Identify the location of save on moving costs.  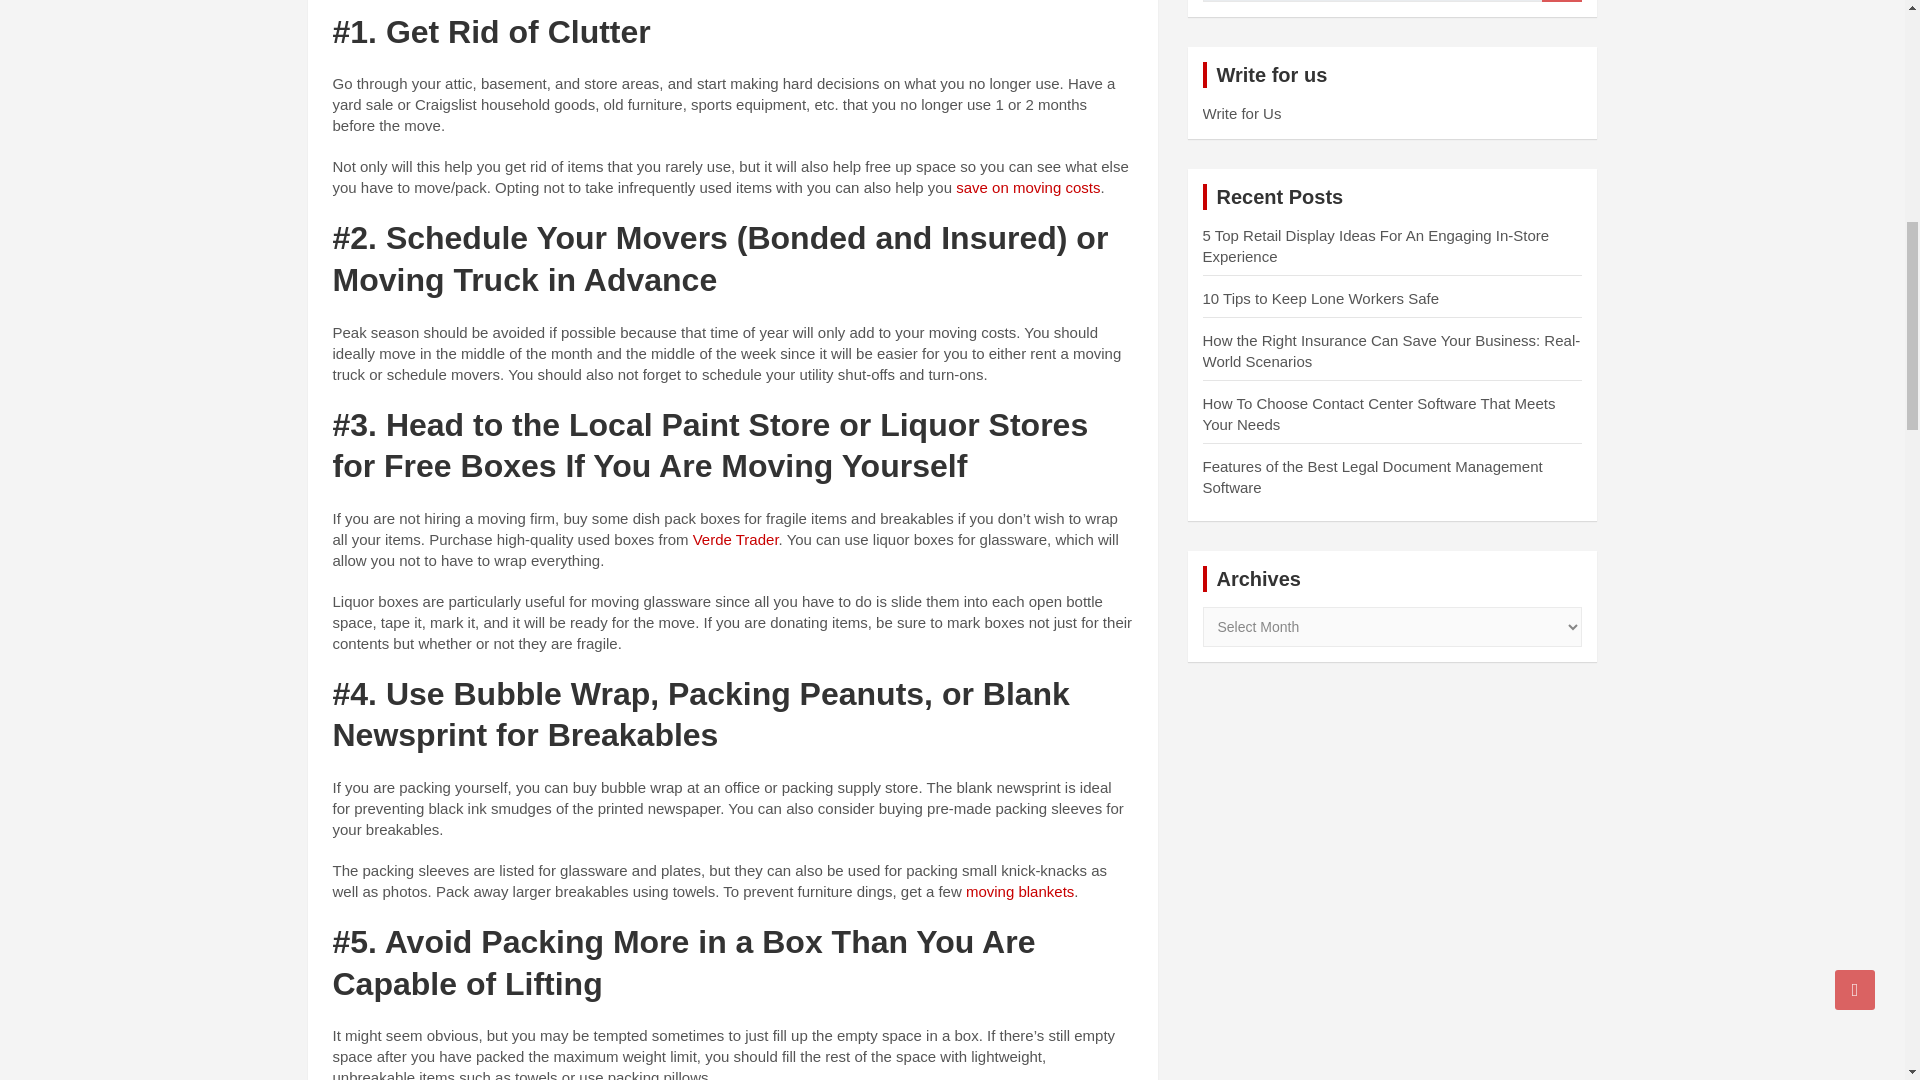
(1028, 187).